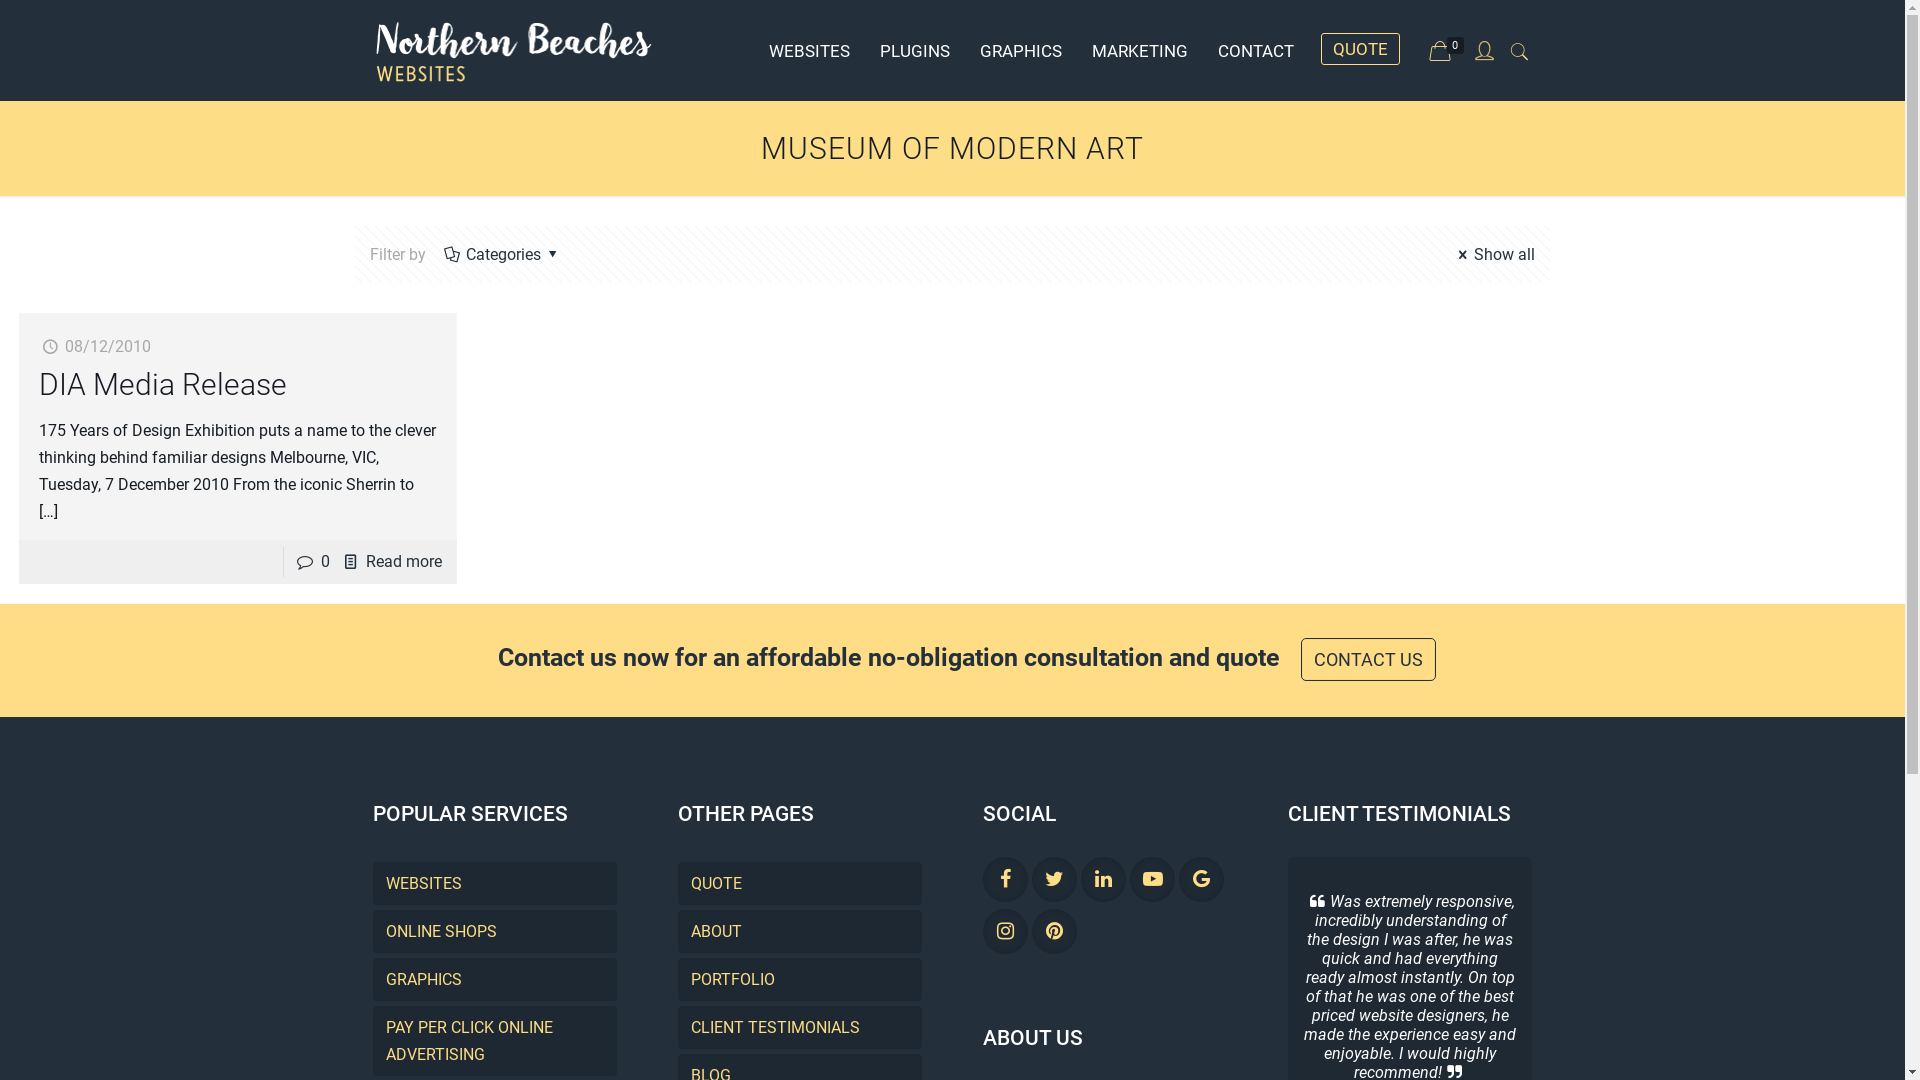  Describe the element at coordinates (914, 50) in the screenshot. I see `PLUGINS` at that location.